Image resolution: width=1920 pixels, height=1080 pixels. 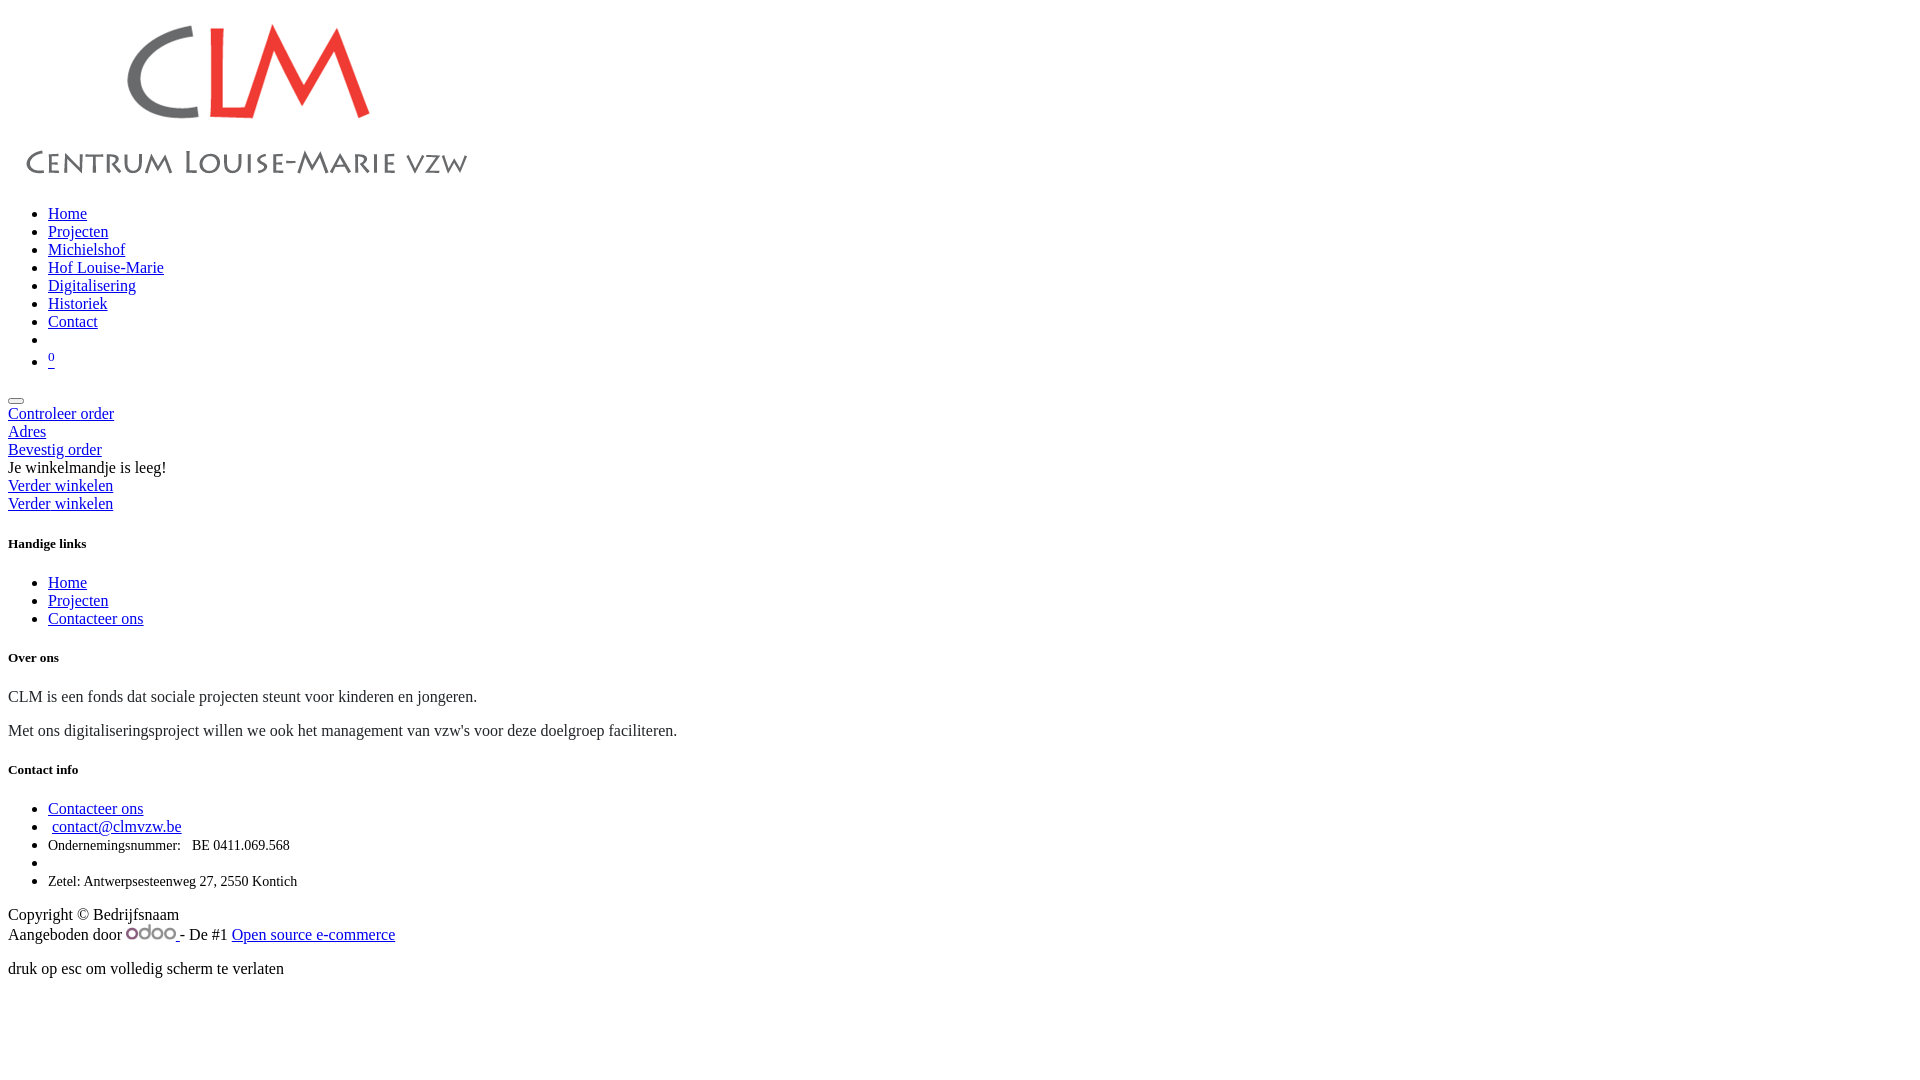 I want to click on Hof Louise-Marie, so click(x=106, y=268).